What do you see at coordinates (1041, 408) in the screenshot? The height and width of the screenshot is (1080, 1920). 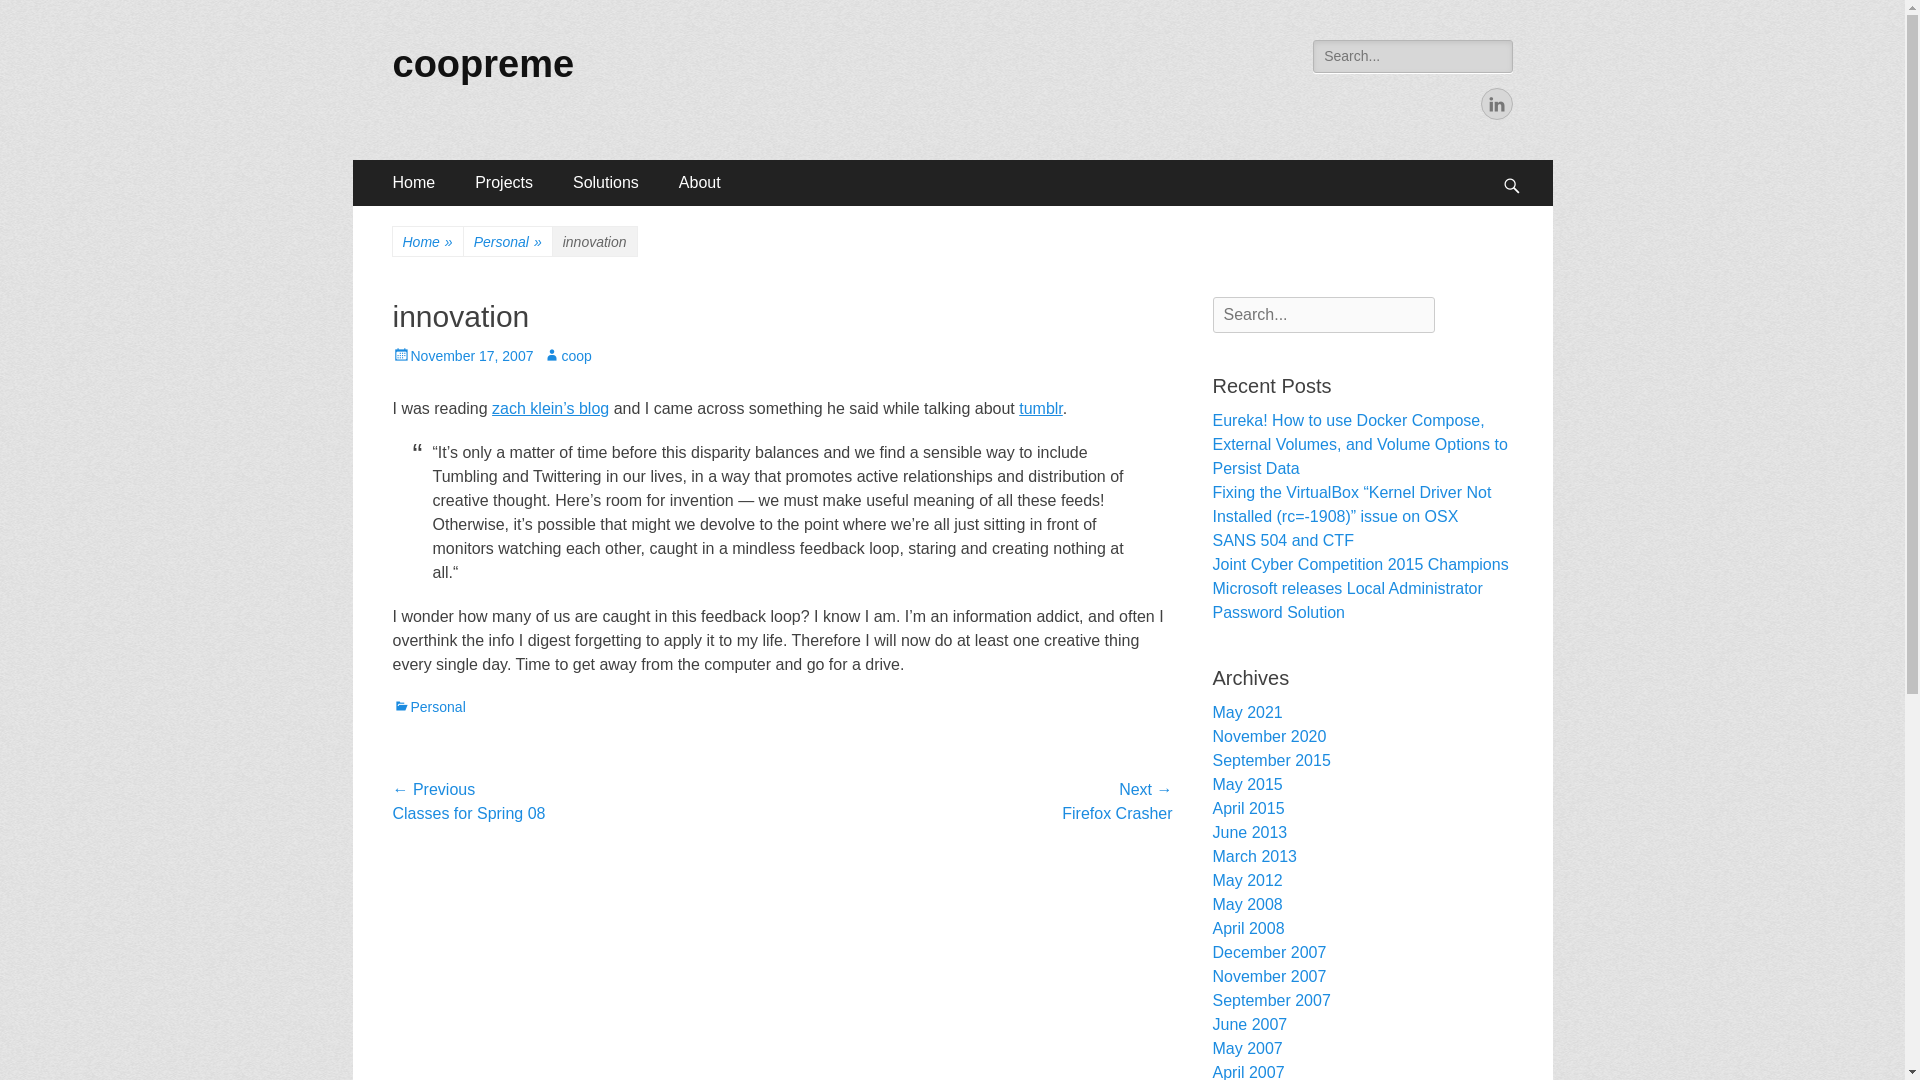 I see `Tumble Log` at bounding box center [1041, 408].